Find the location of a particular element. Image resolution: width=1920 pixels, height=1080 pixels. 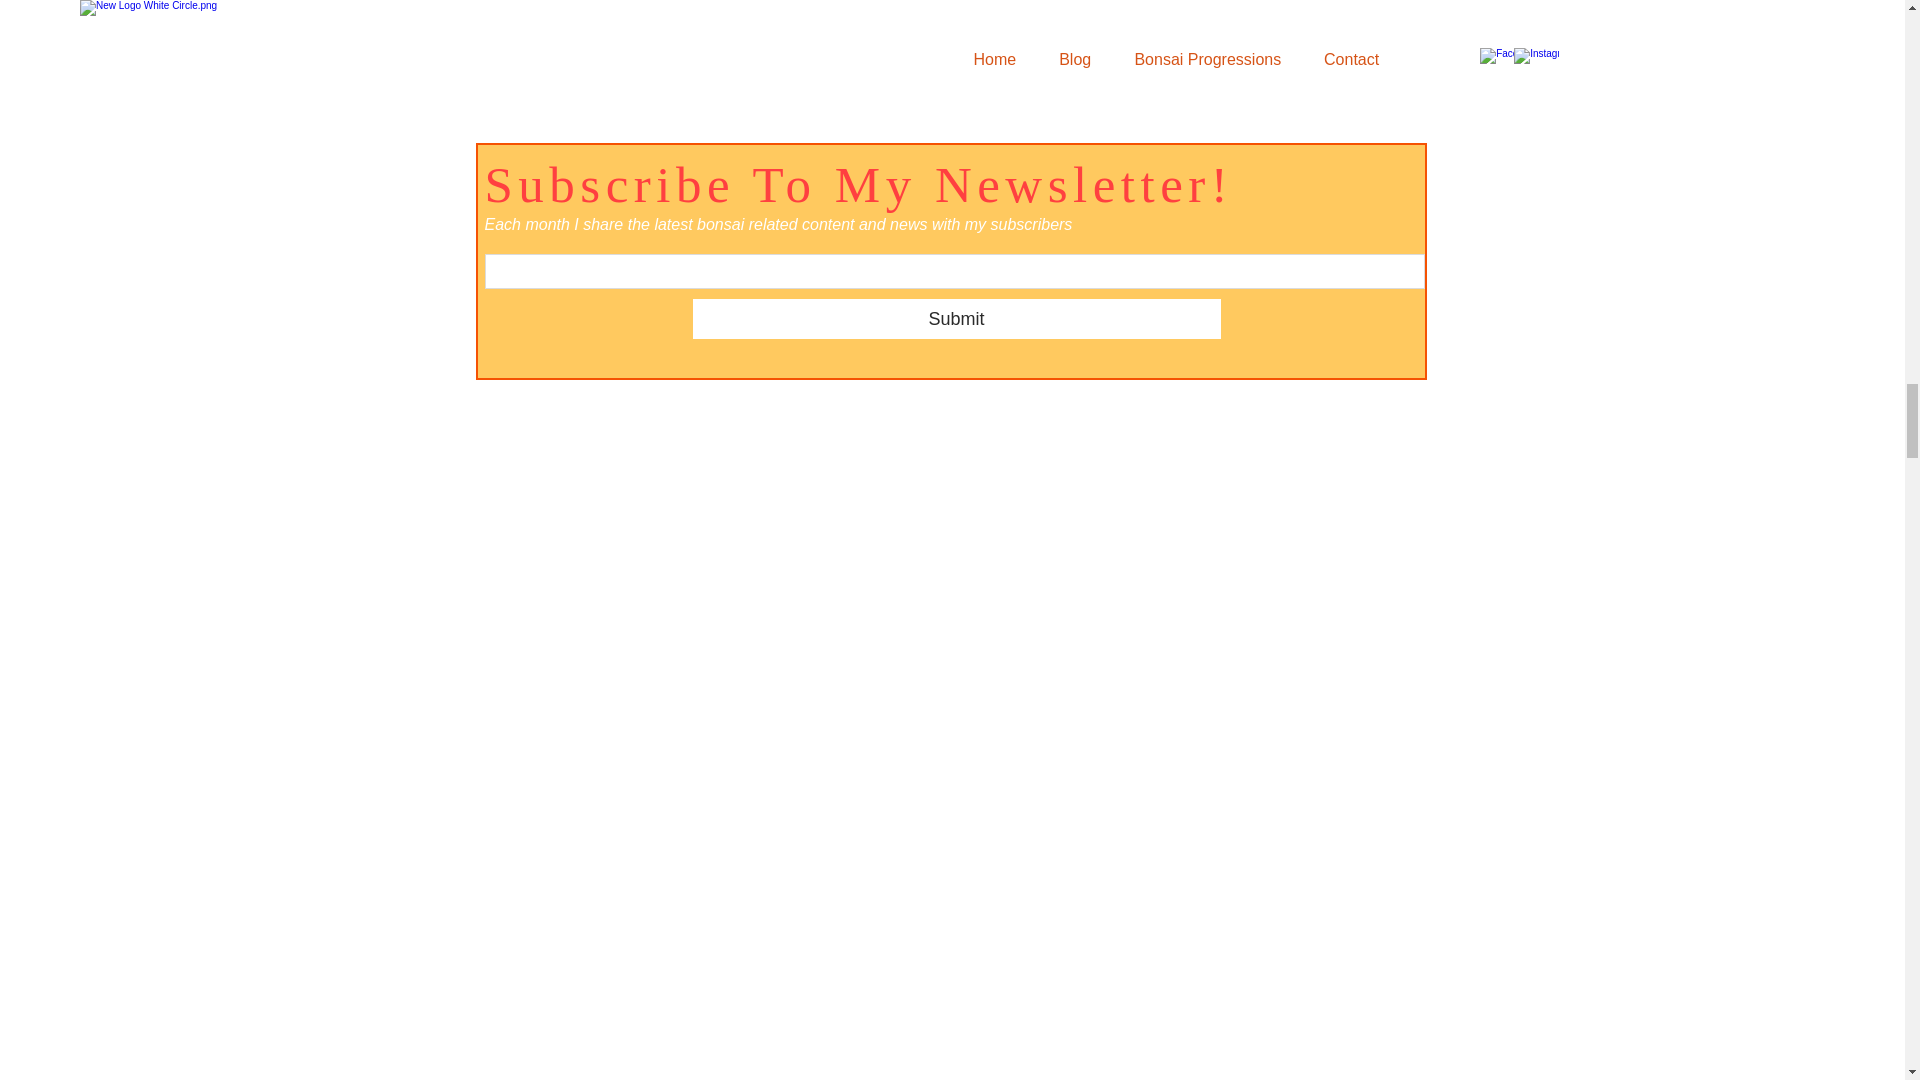

Submit is located at coordinates (955, 319).